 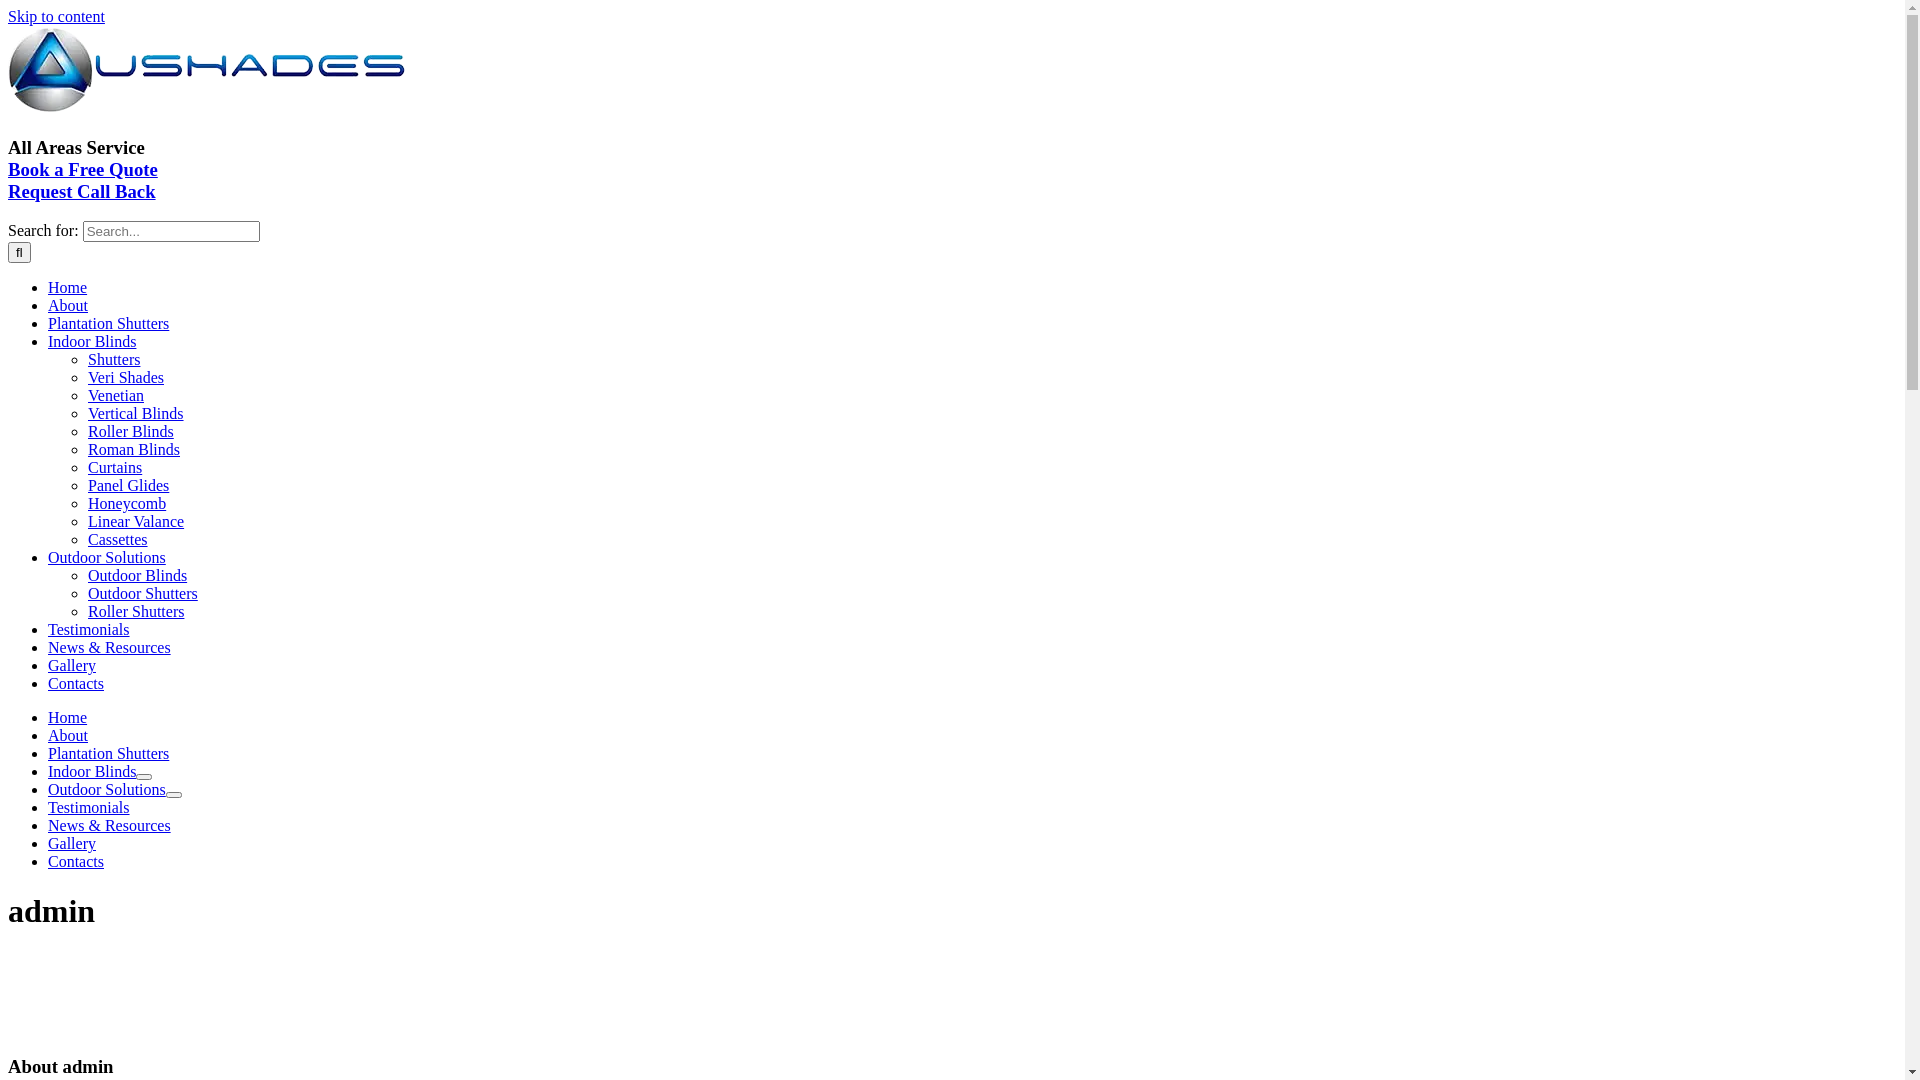 What do you see at coordinates (68, 718) in the screenshot?
I see `Home` at bounding box center [68, 718].